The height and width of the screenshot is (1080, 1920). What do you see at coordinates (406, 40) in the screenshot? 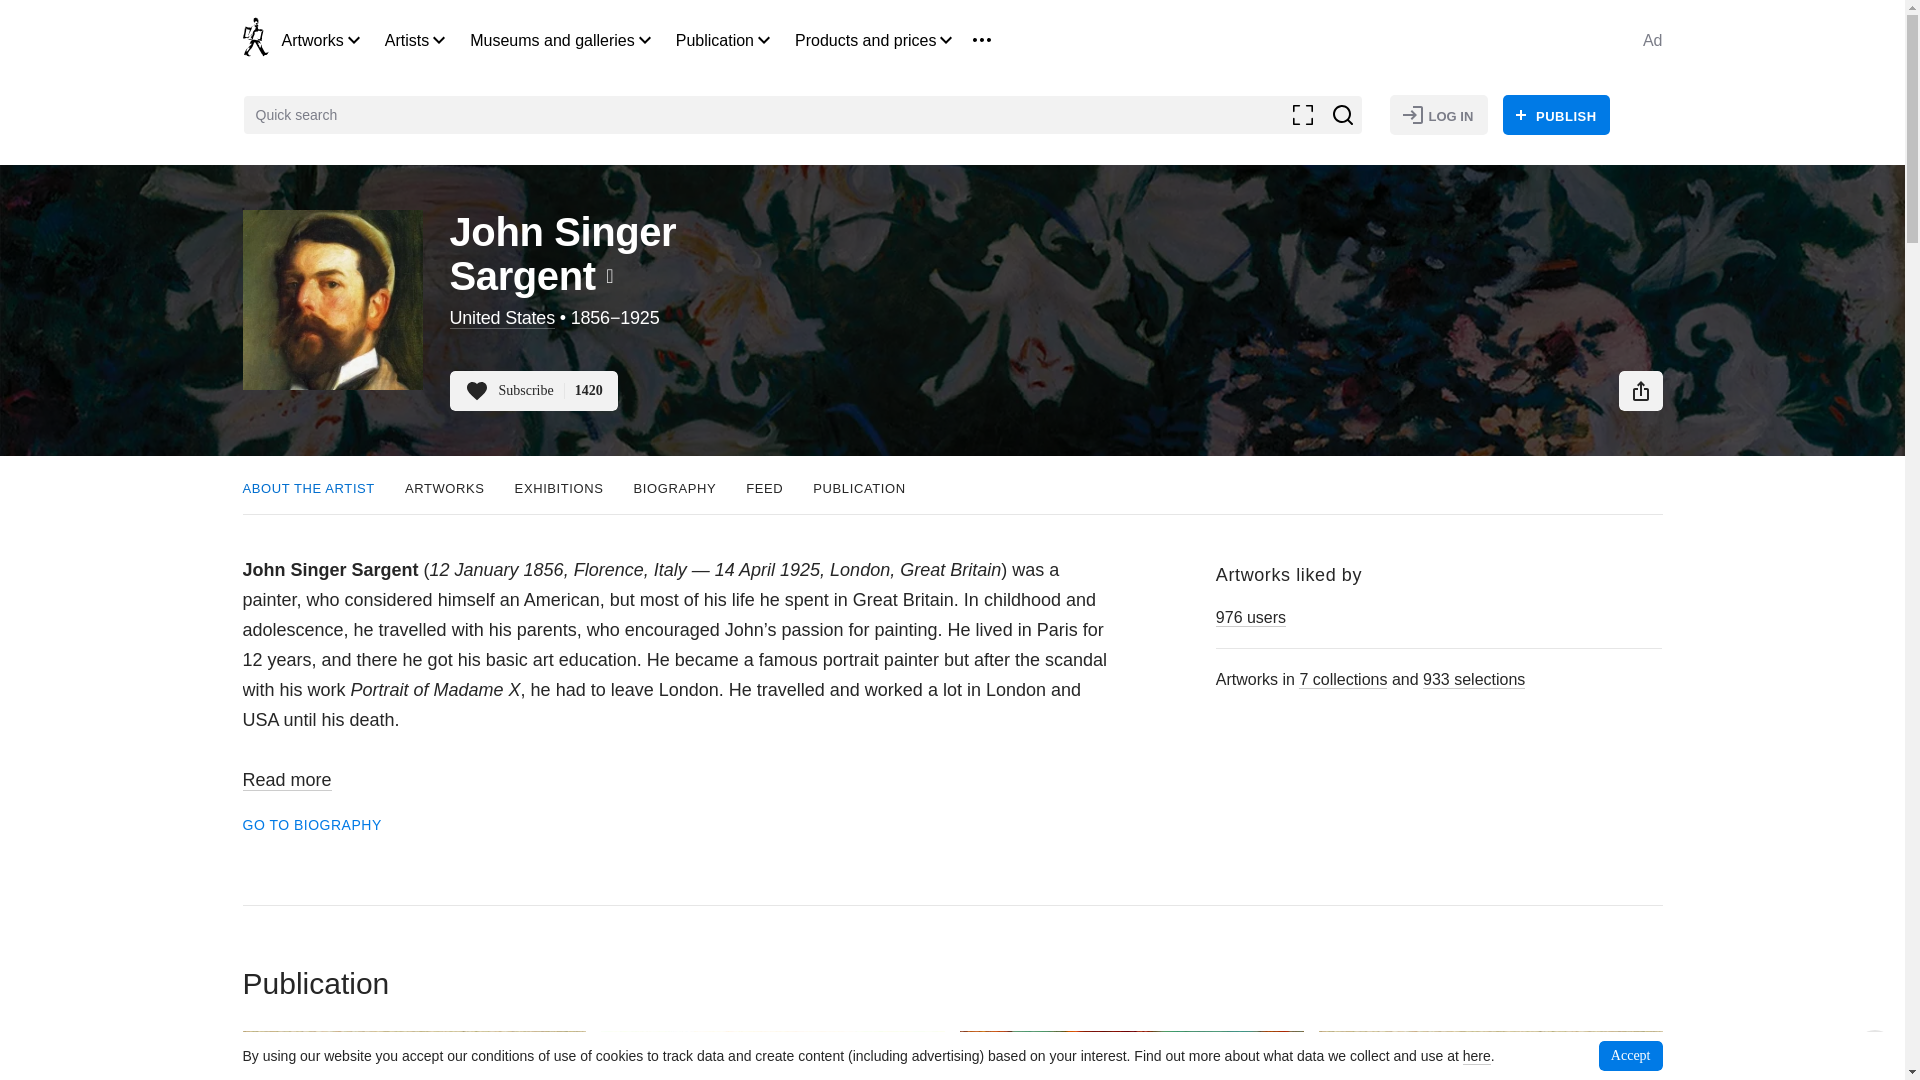
I see `Artists` at bounding box center [406, 40].